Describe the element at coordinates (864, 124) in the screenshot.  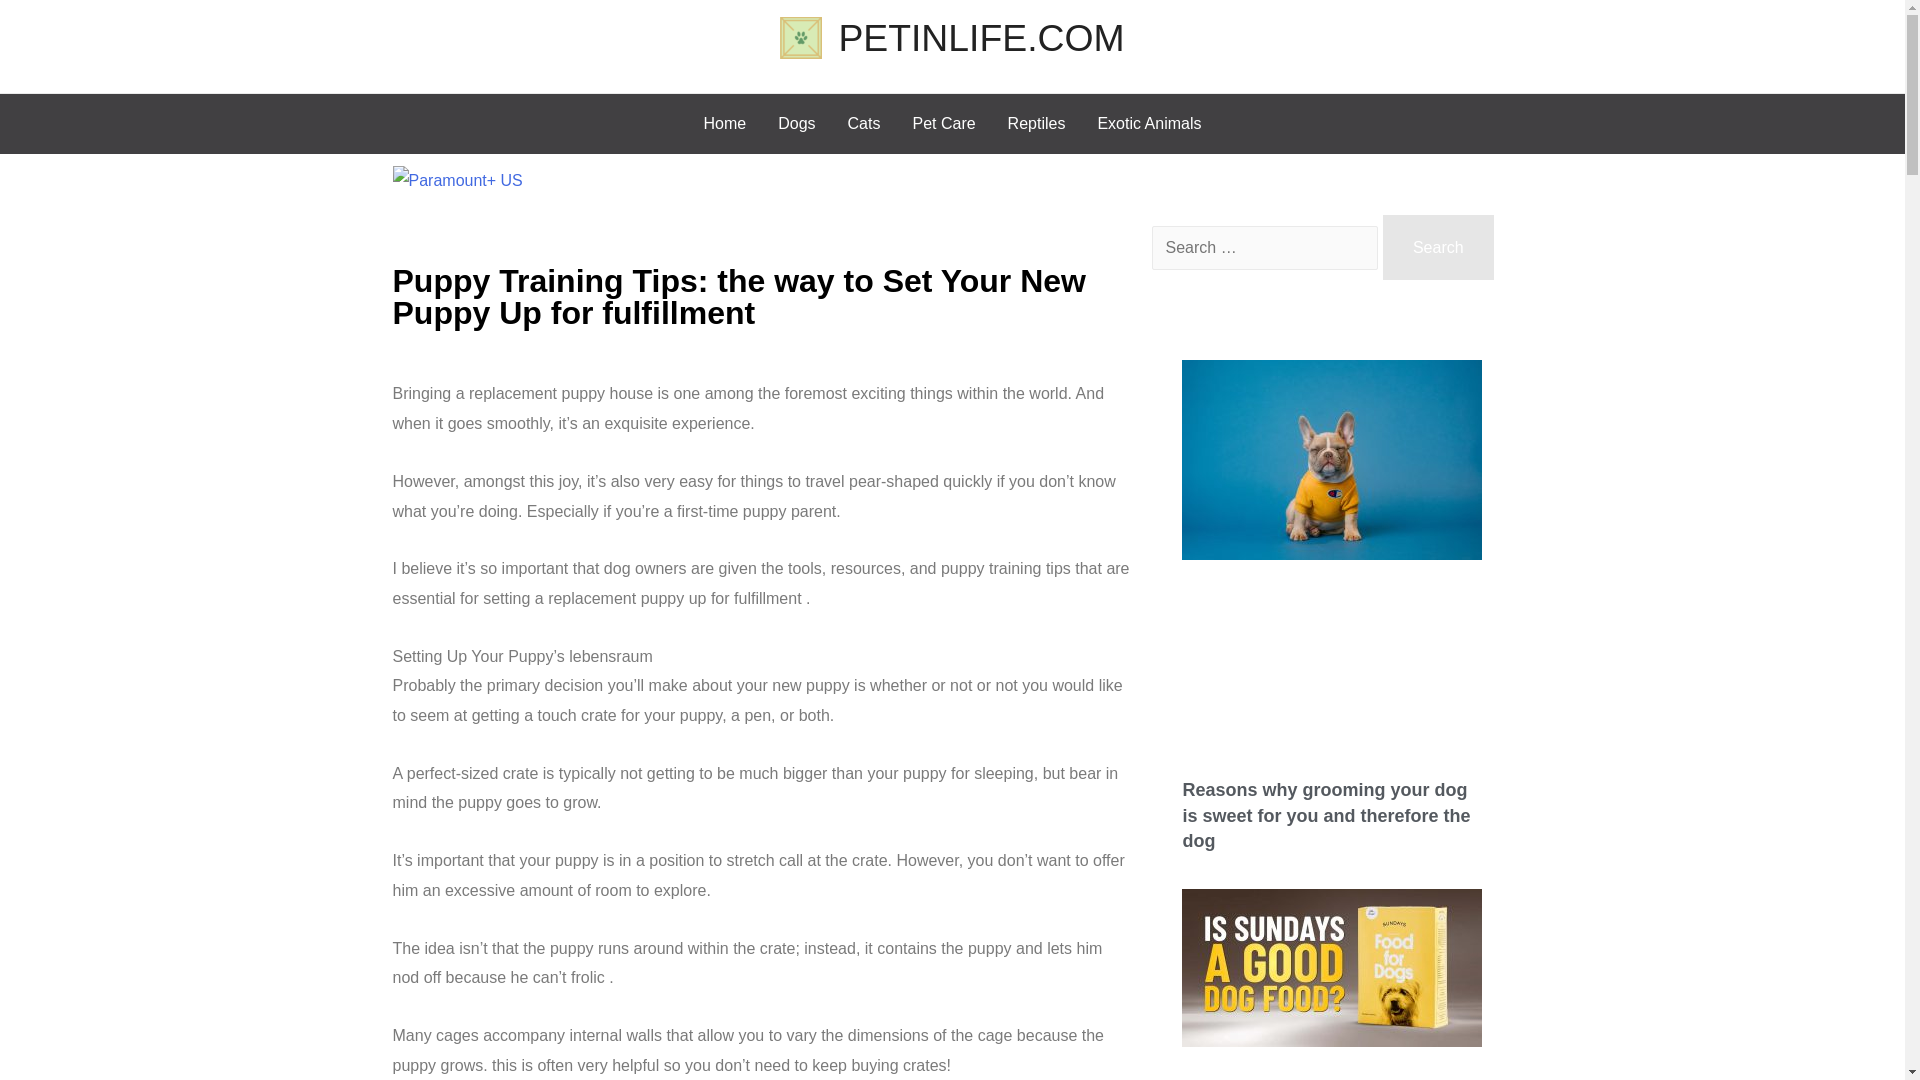
I see `Cats` at that location.